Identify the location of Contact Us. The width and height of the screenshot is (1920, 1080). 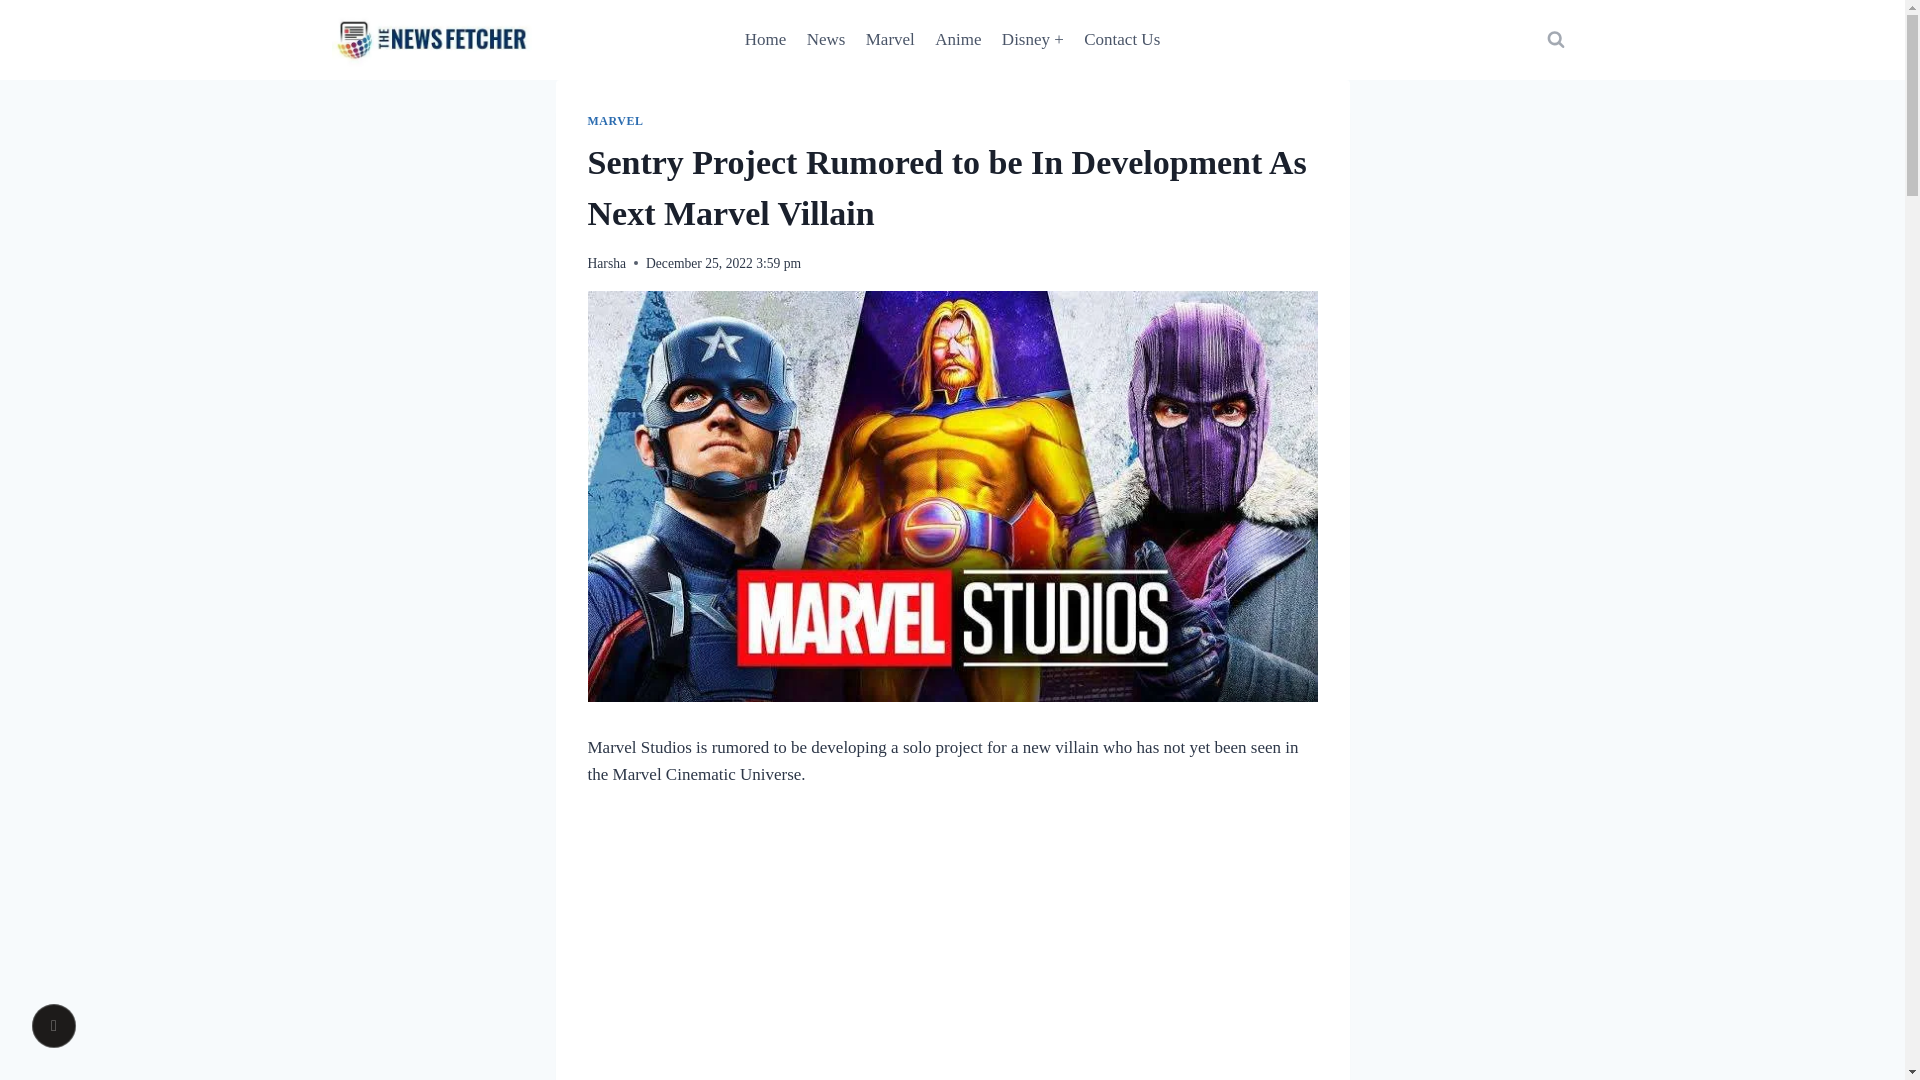
(1121, 40).